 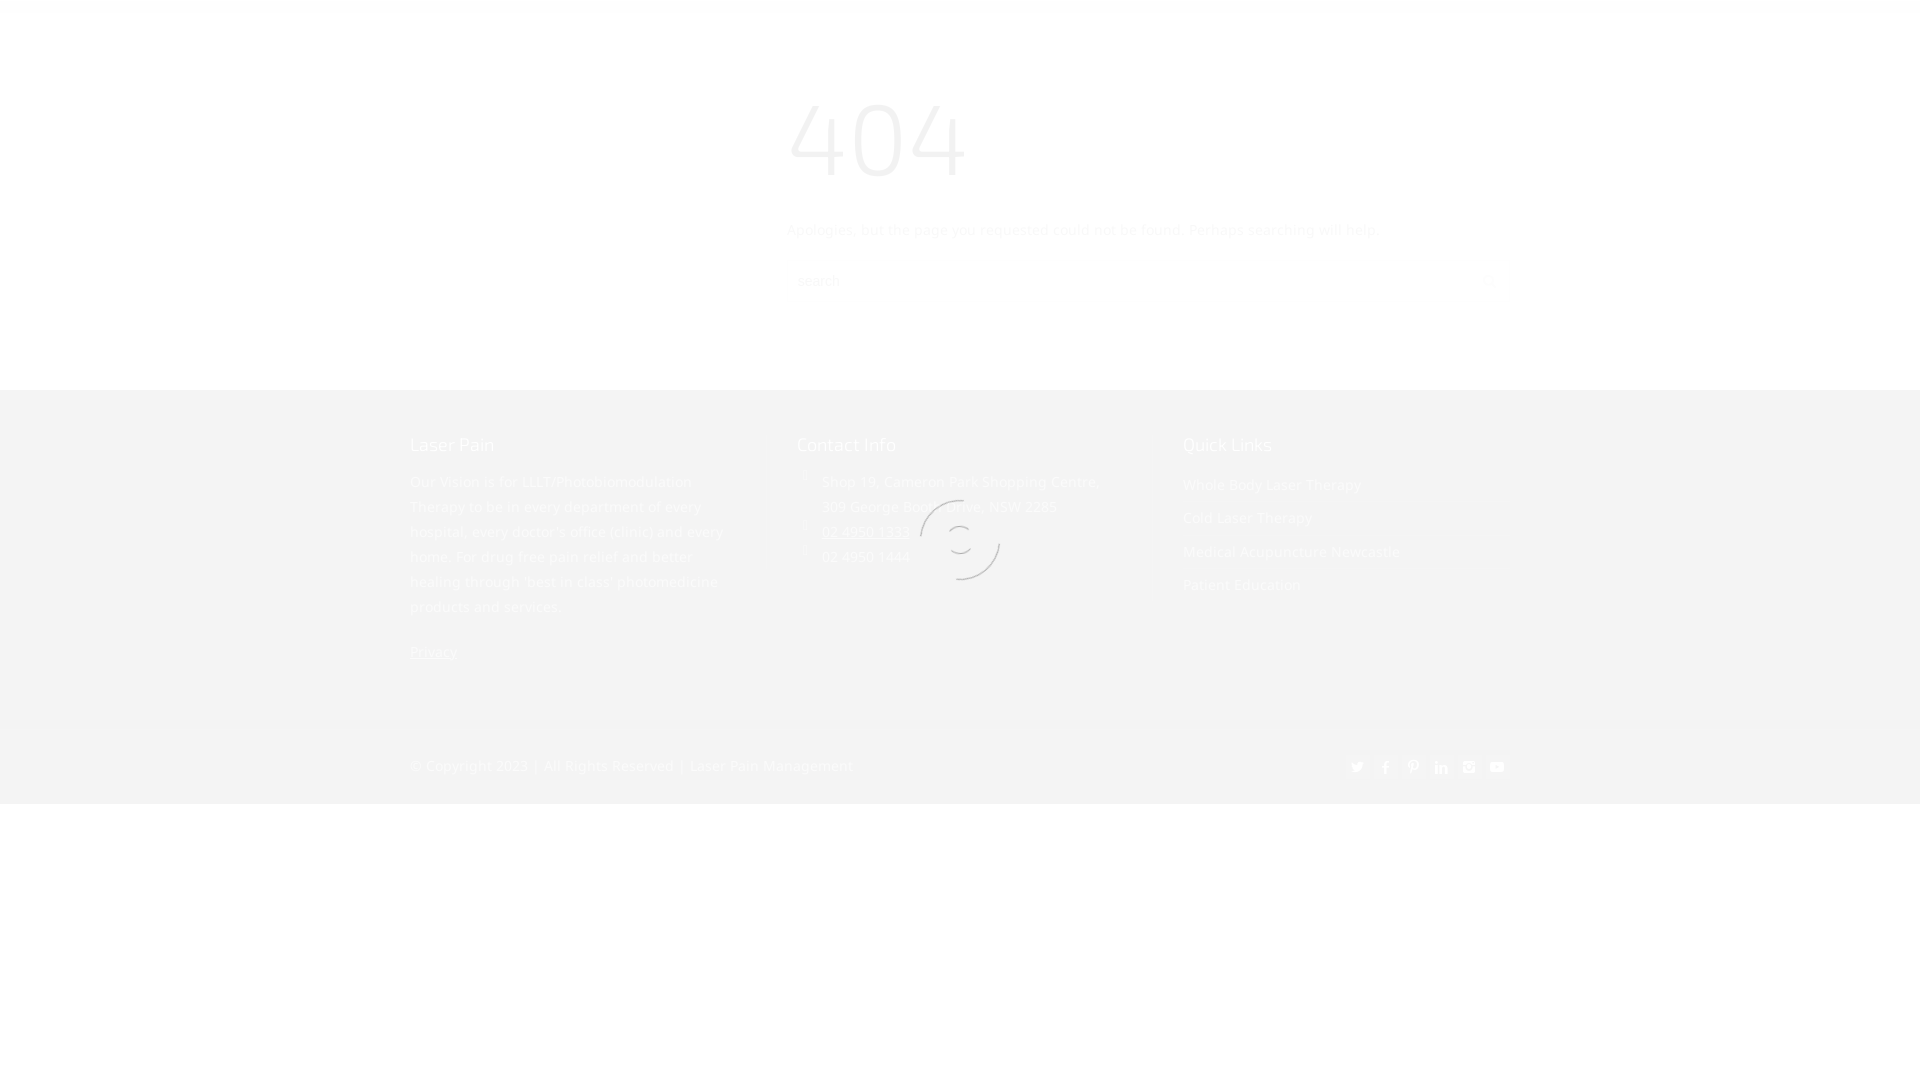 What do you see at coordinates (1386, 767) in the screenshot?
I see `Facebook` at bounding box center [1386, 767].